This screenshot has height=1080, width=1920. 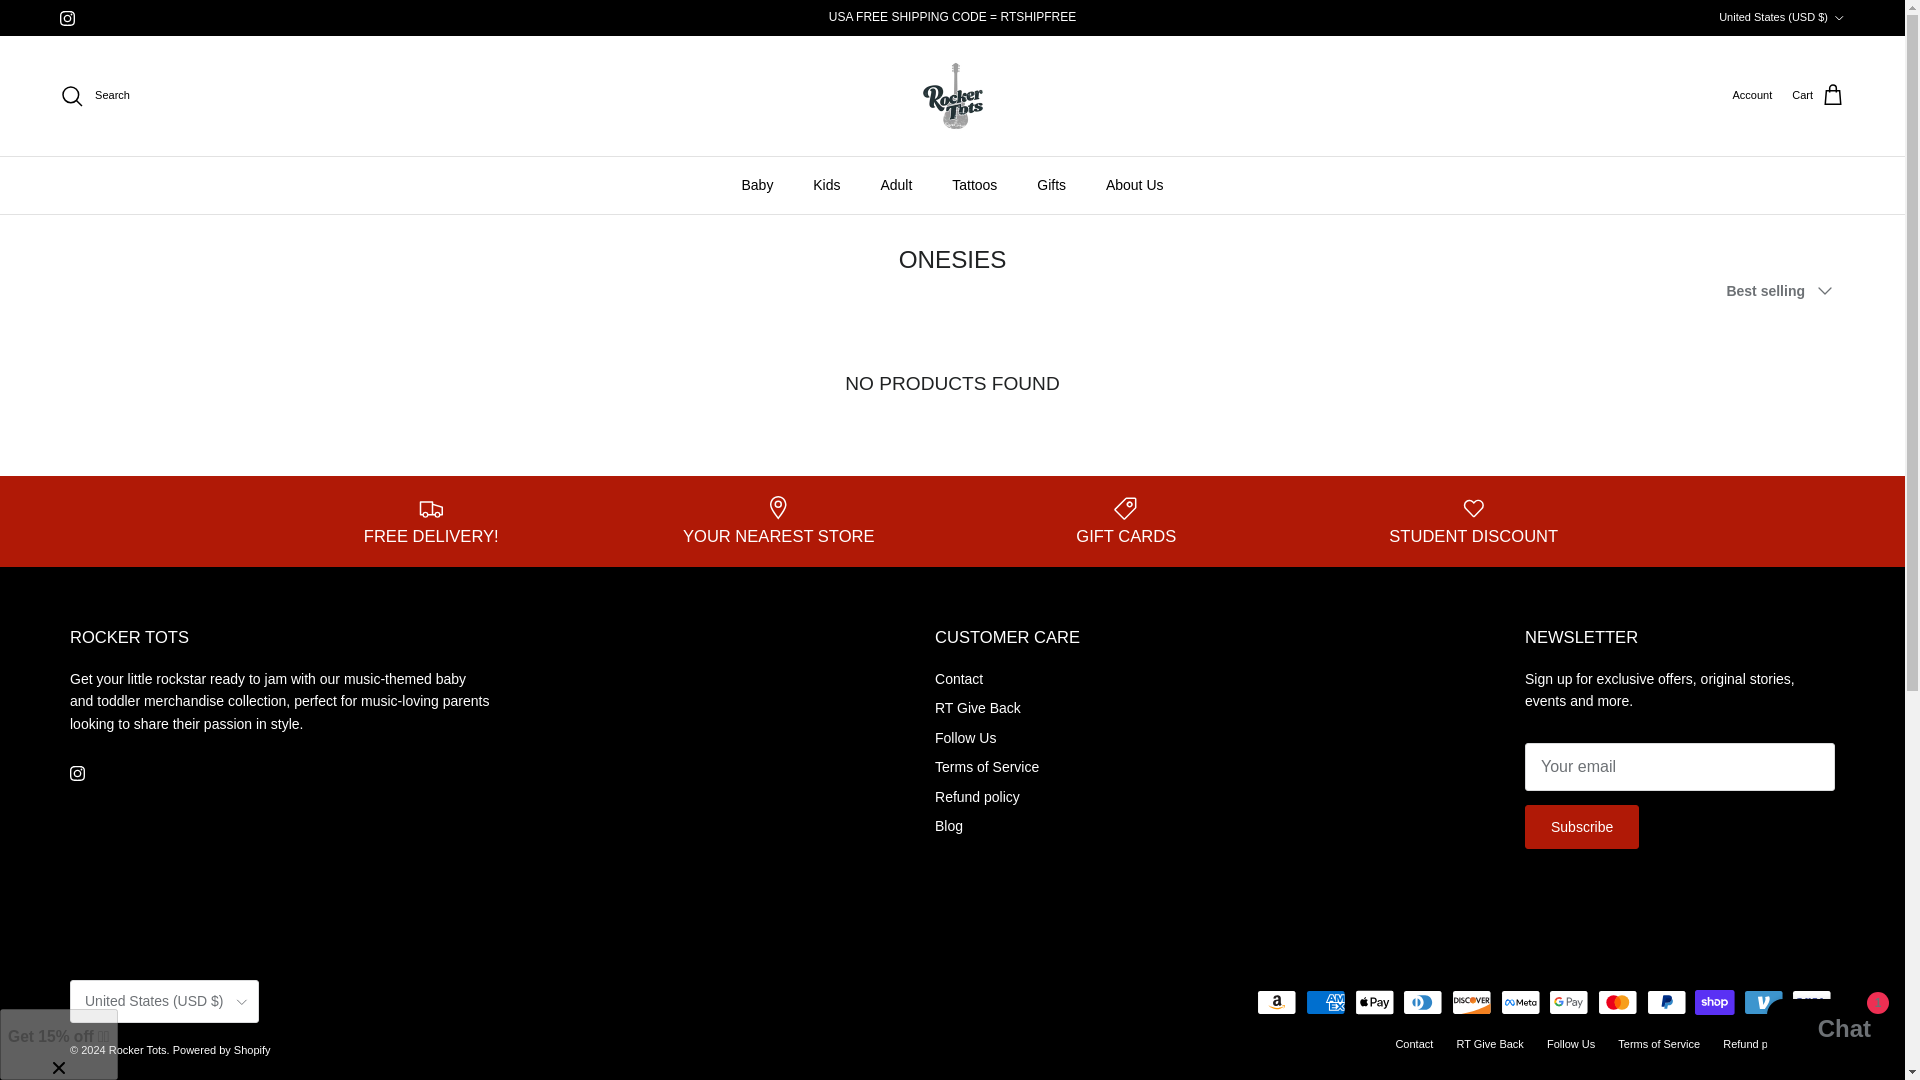 What do you see at coordinates (952, 96) in the screenshot?
I see `Rocker Tots` at bounding box center [952, 96].